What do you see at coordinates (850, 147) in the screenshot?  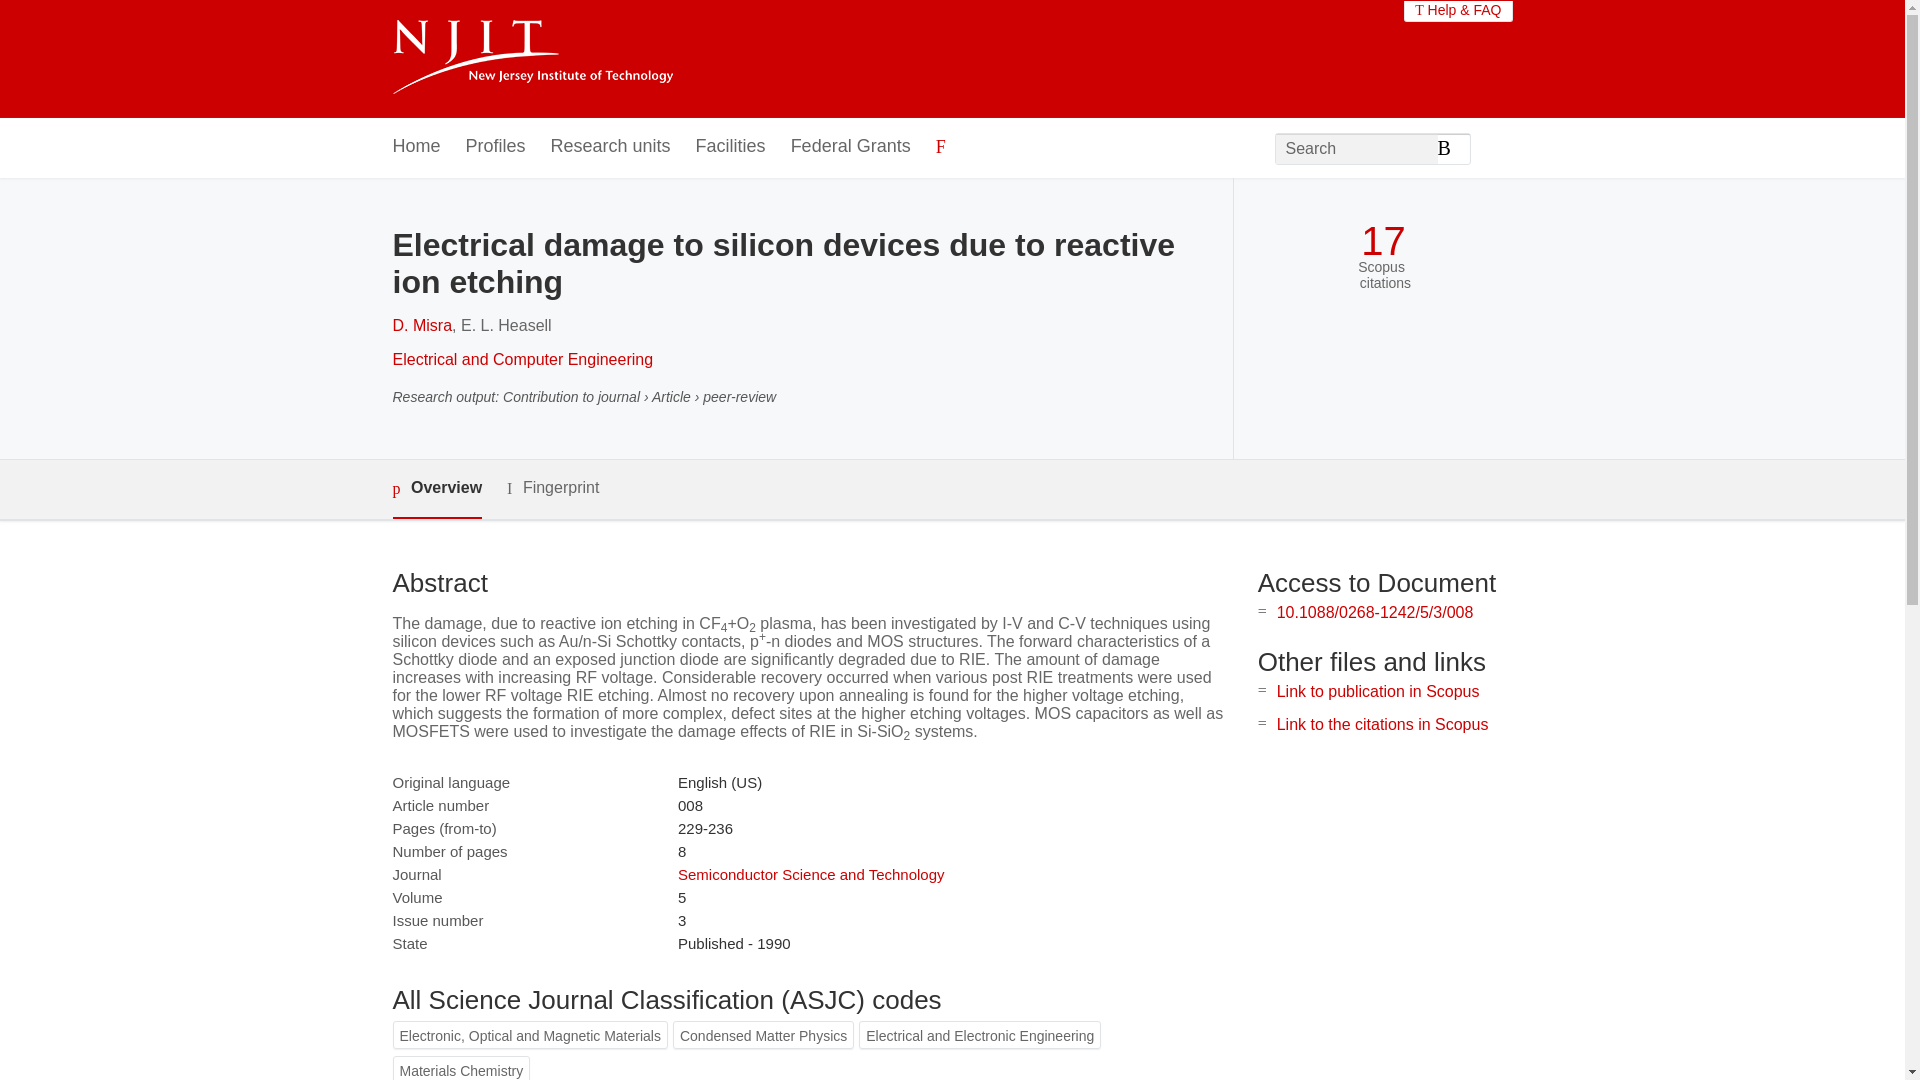 I see `Federal Grants` at bounding box center [850, 147].